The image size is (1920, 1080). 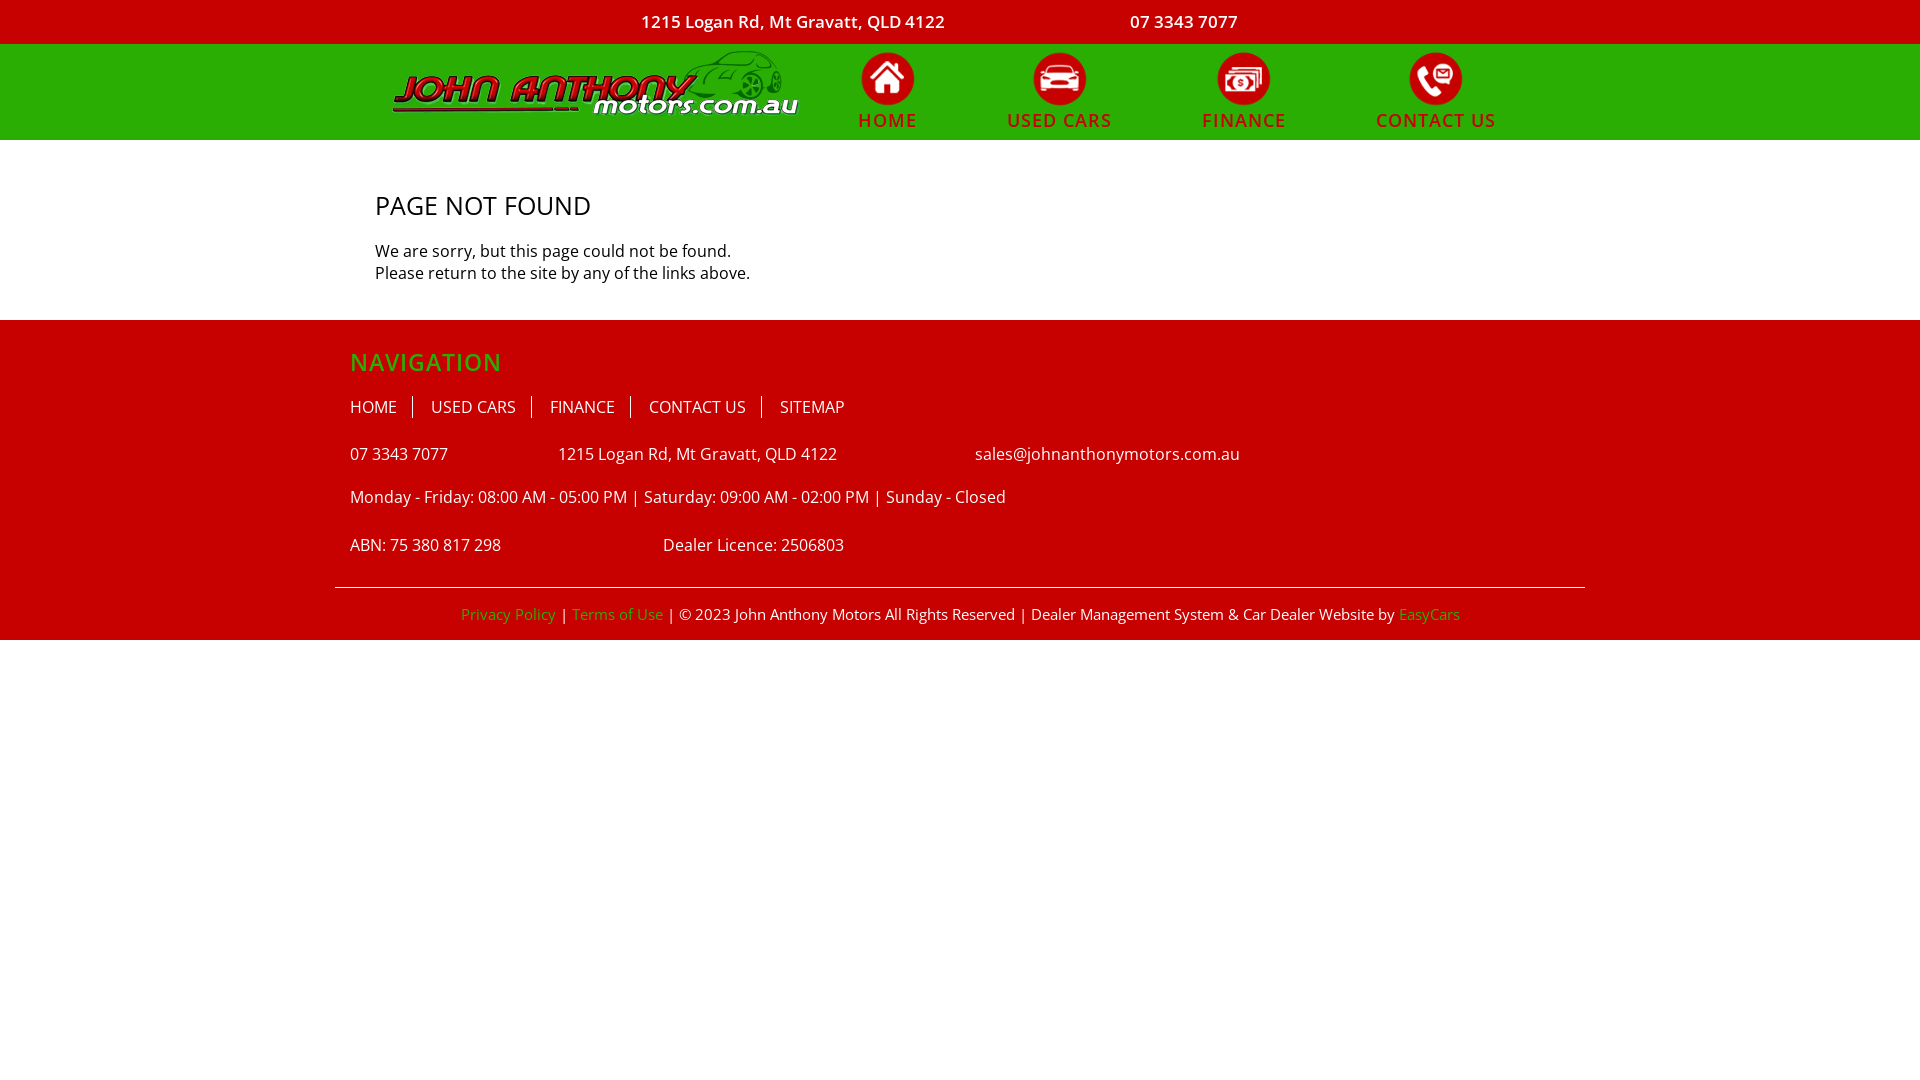 I want to click on 1215 Logan Rd, Mt Gravatt, QLD 4122, so click(x=793, y=22).